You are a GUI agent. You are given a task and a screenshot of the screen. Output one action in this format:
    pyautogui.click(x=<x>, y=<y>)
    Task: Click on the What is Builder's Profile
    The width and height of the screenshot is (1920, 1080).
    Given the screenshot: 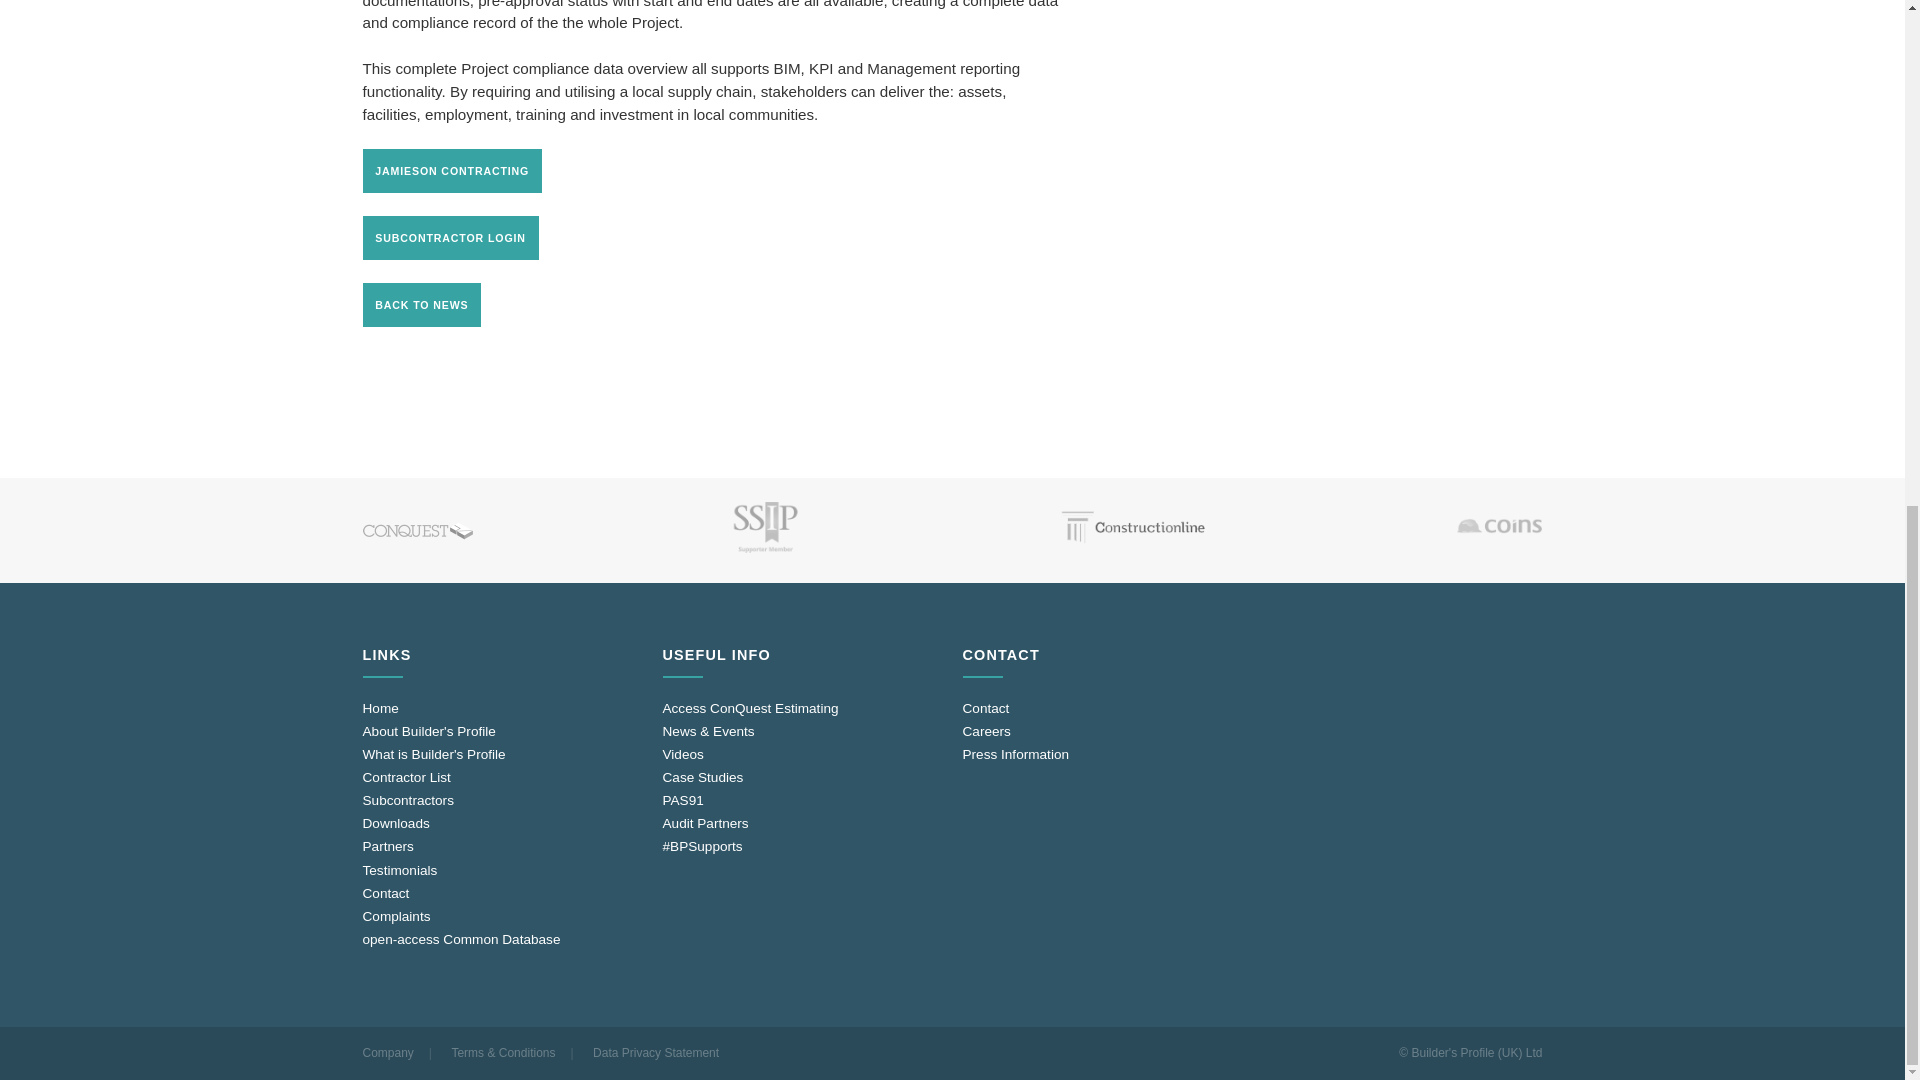 What is the action you would take?
    pyautogui.click(x=433, y=754)
    